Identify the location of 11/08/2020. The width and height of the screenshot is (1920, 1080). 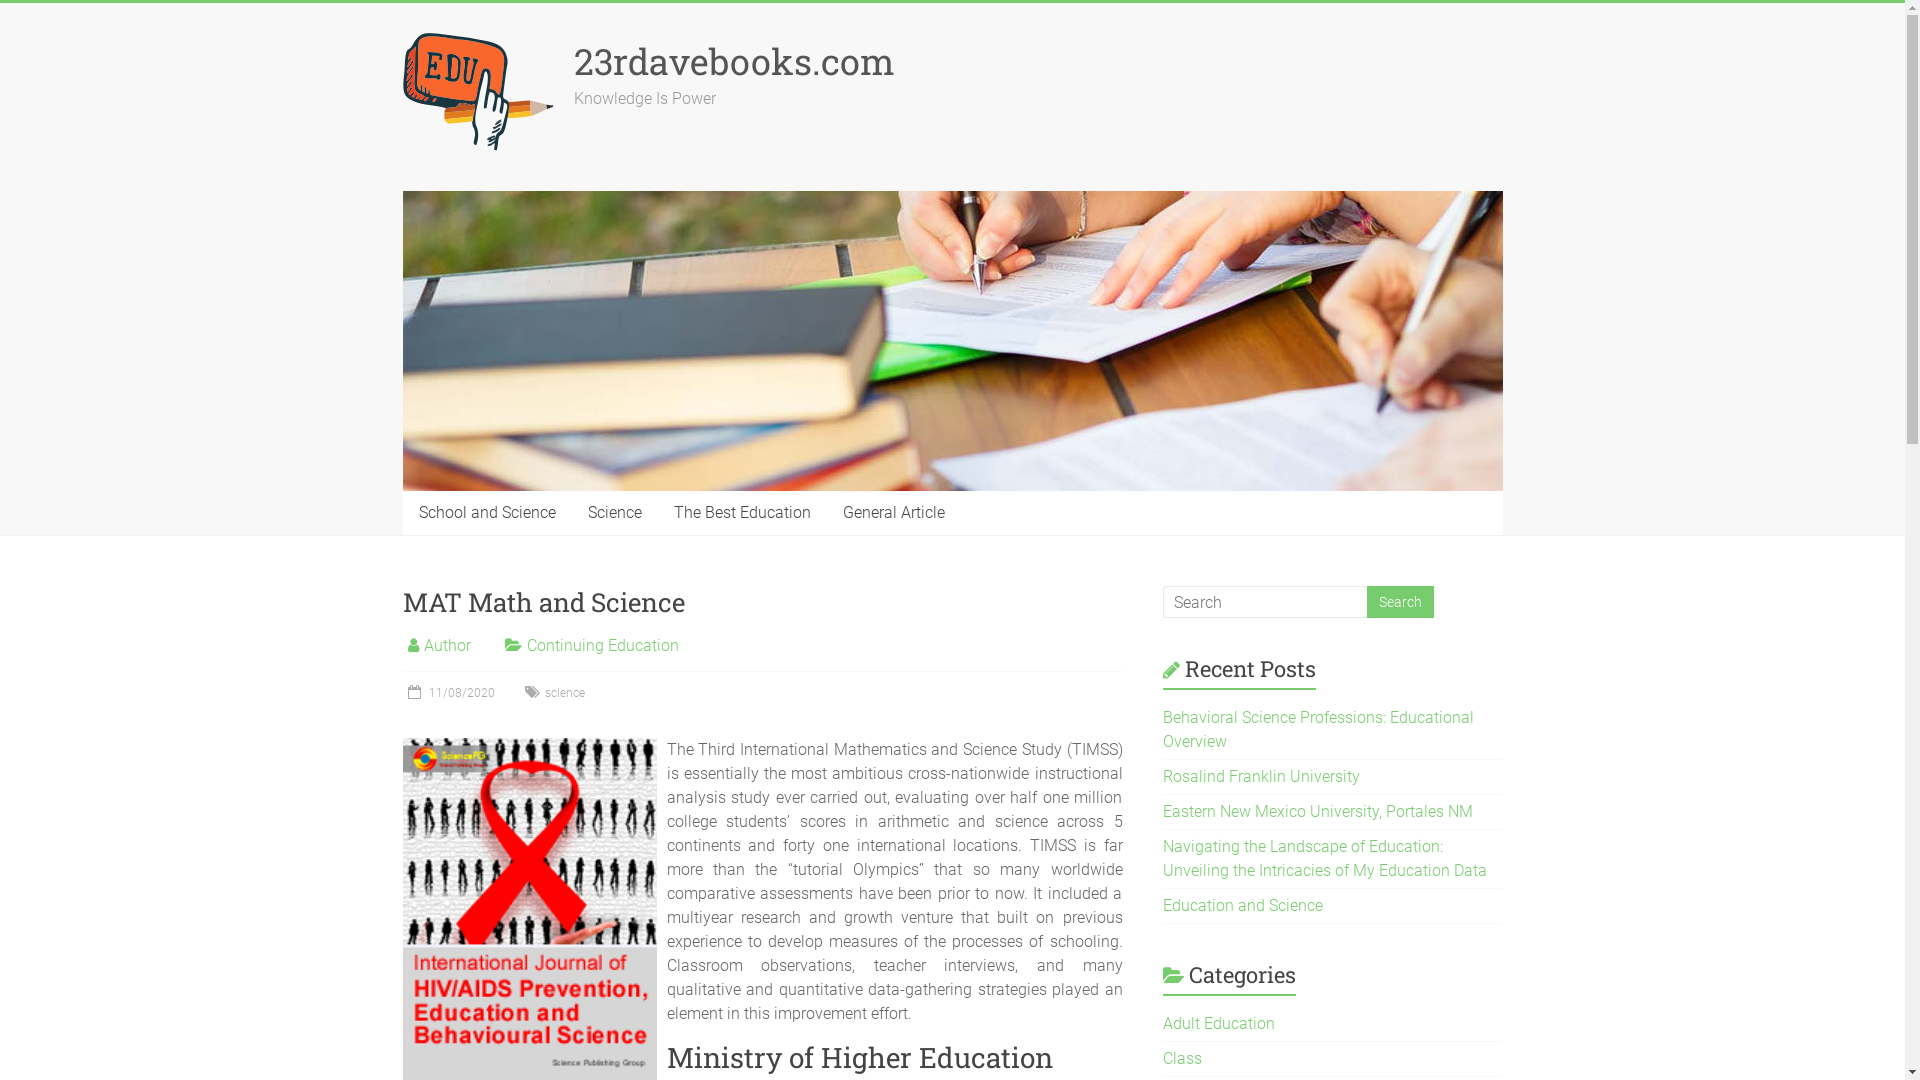
(448, 693).